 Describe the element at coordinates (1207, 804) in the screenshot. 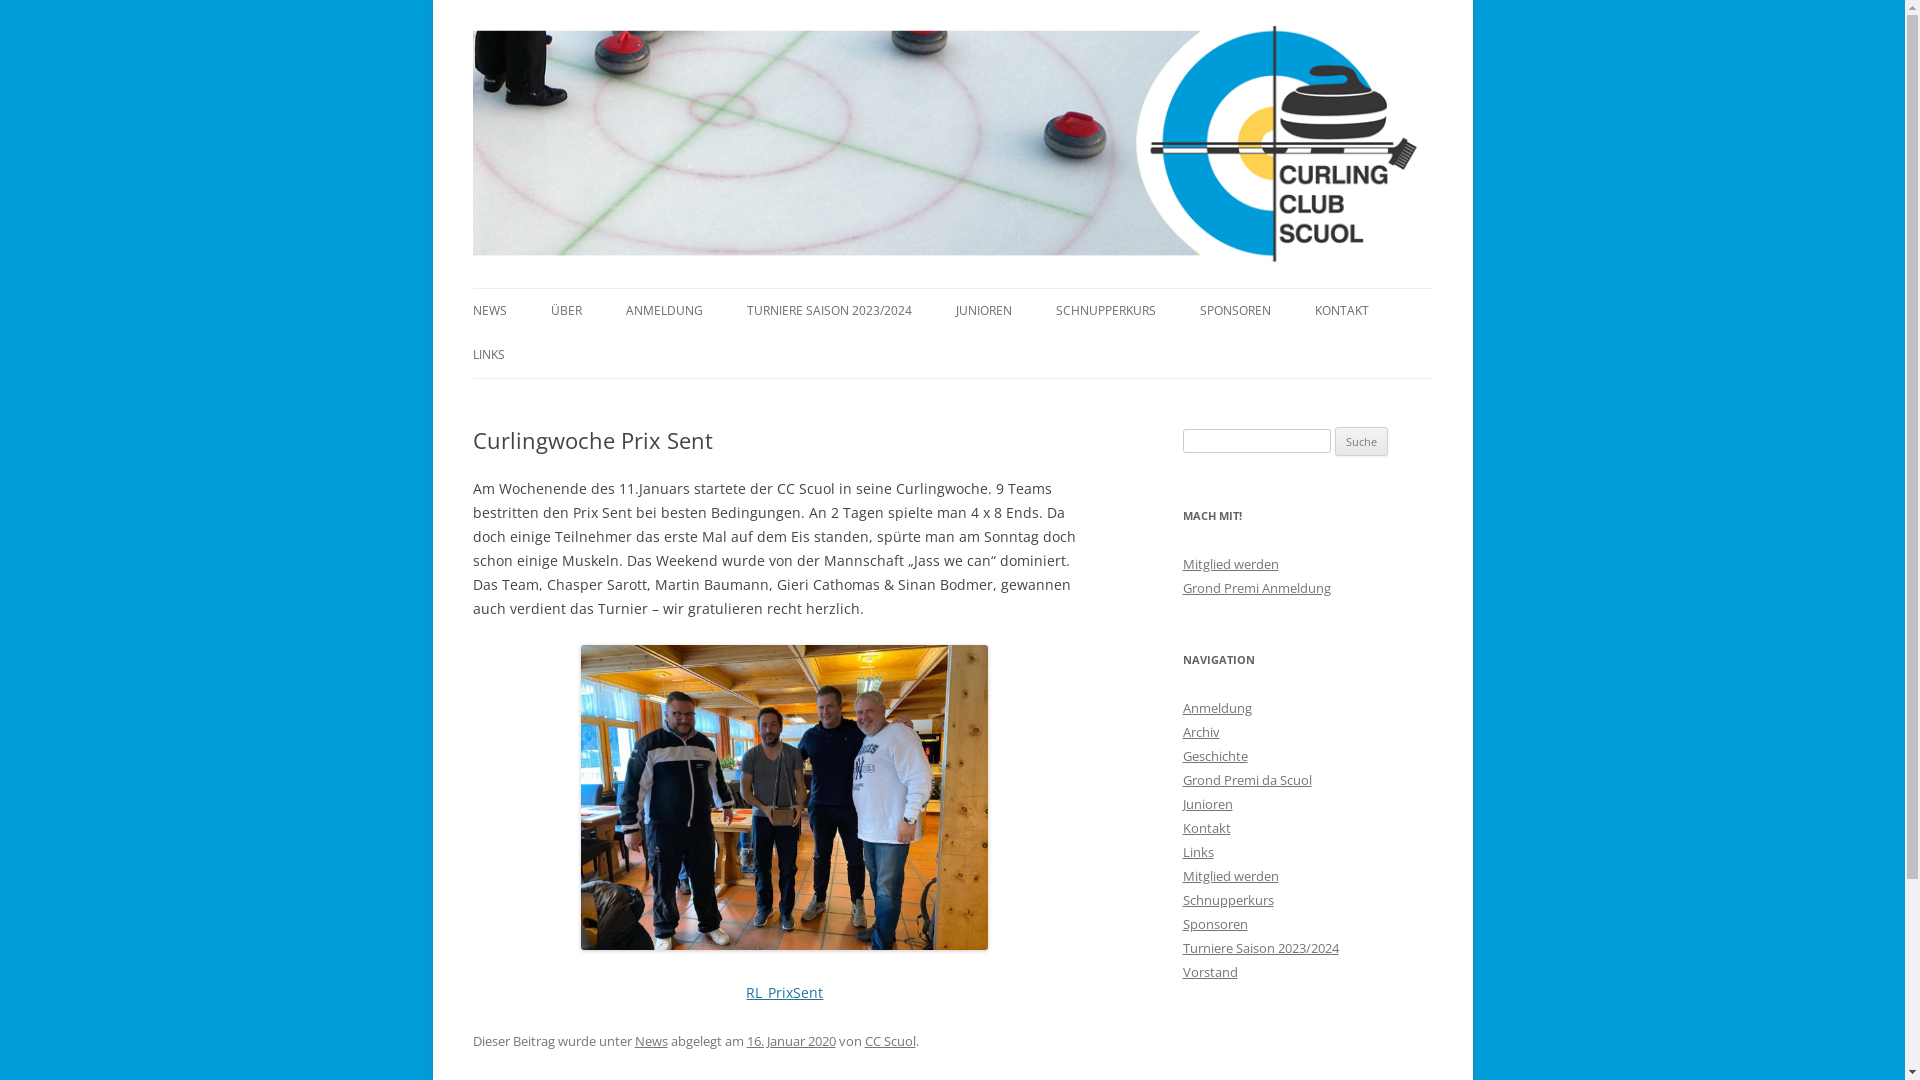

I see `Junioren` at that location.